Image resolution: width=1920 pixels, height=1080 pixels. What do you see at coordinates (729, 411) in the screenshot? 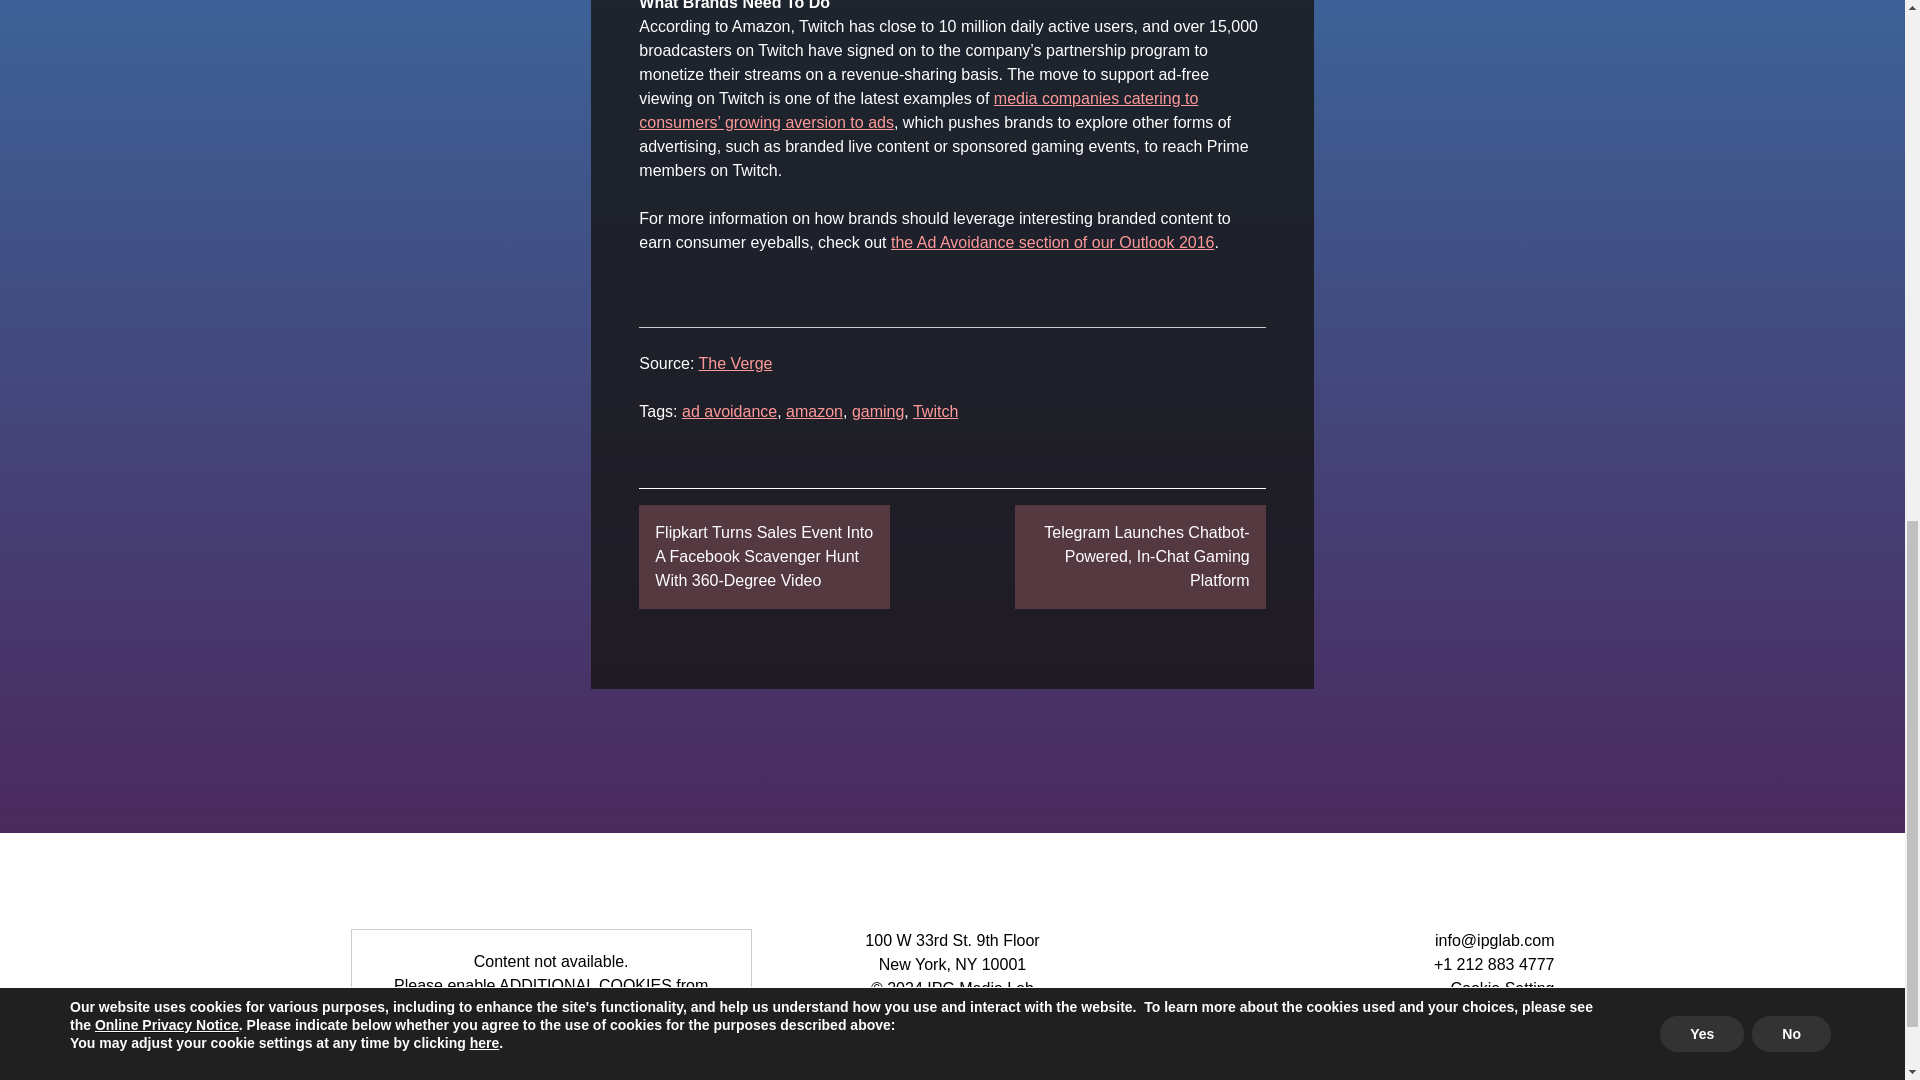
I see `ad avoidance` at bounding box center [729, 411].